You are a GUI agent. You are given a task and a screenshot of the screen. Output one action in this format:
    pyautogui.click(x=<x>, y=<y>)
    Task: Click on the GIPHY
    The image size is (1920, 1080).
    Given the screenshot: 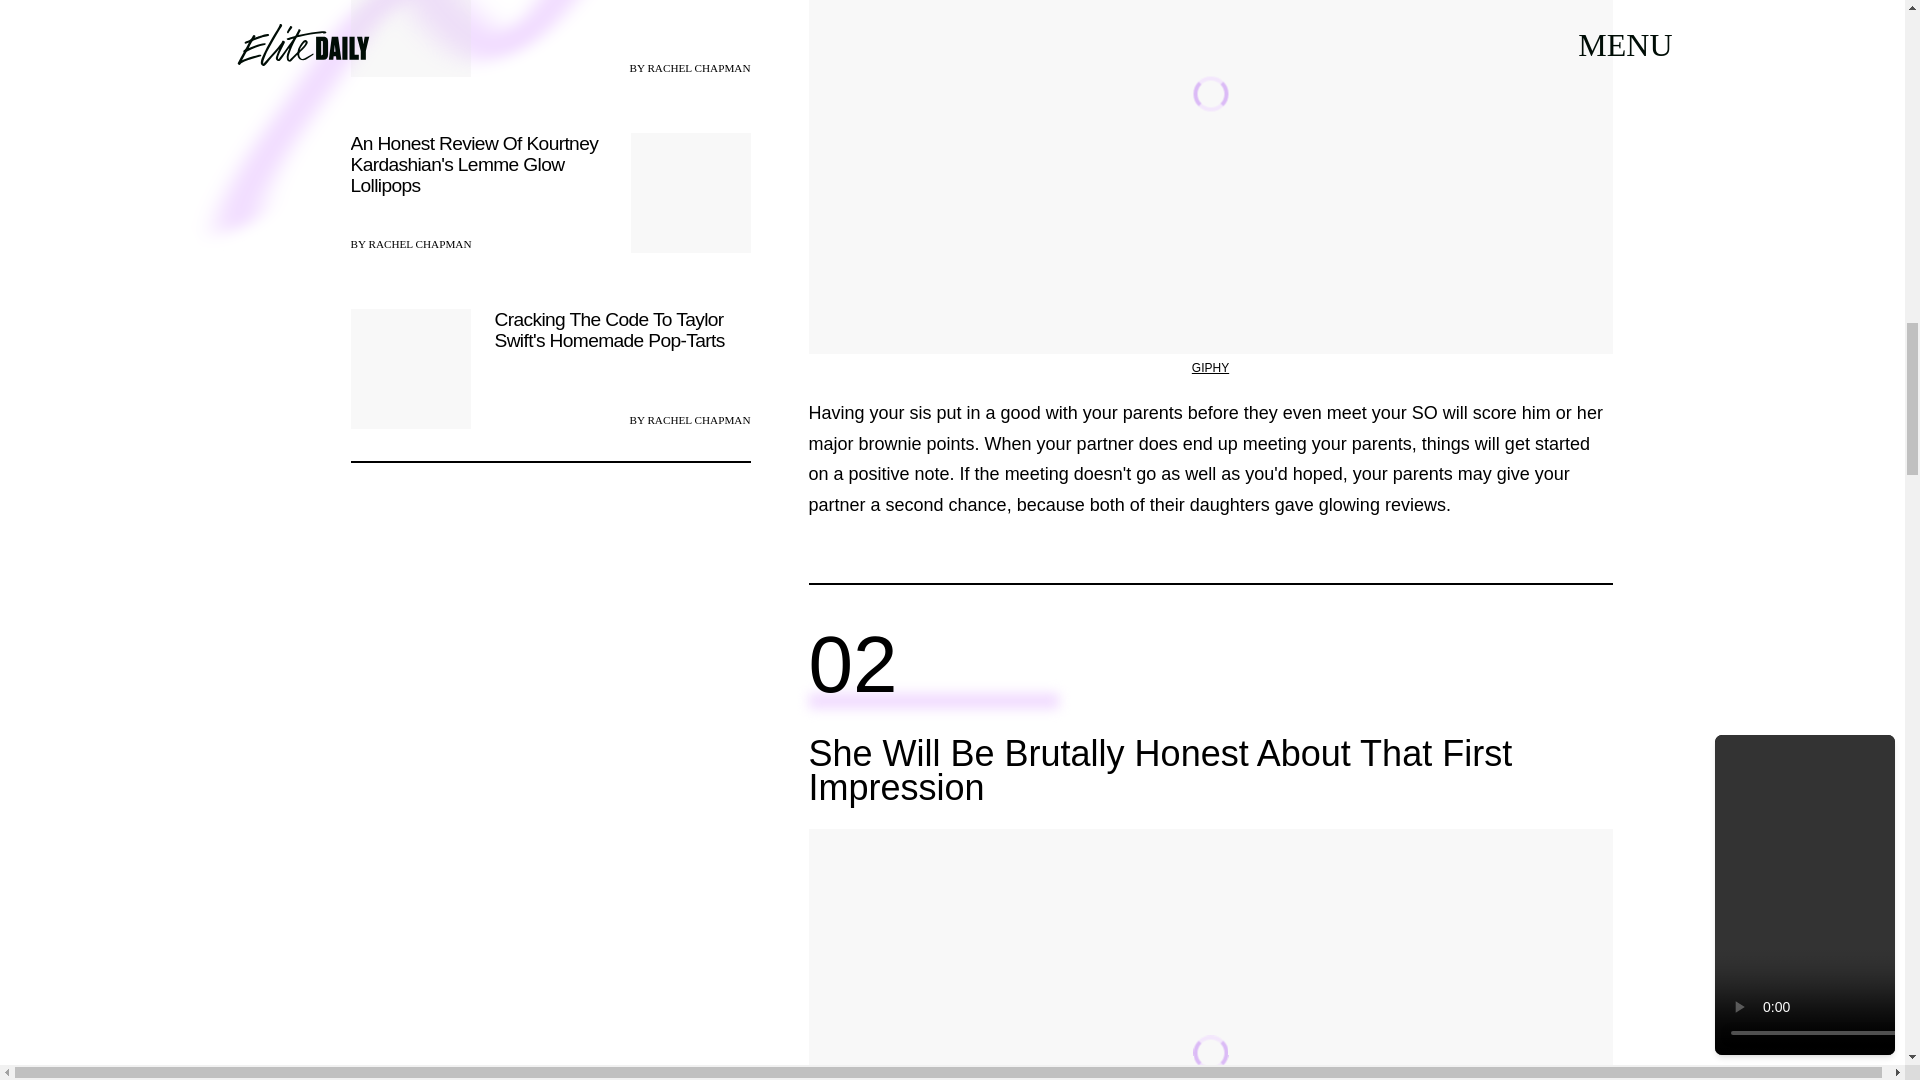 What is the action you would take?
    pyautogui.click(x=1210, y=367)
    